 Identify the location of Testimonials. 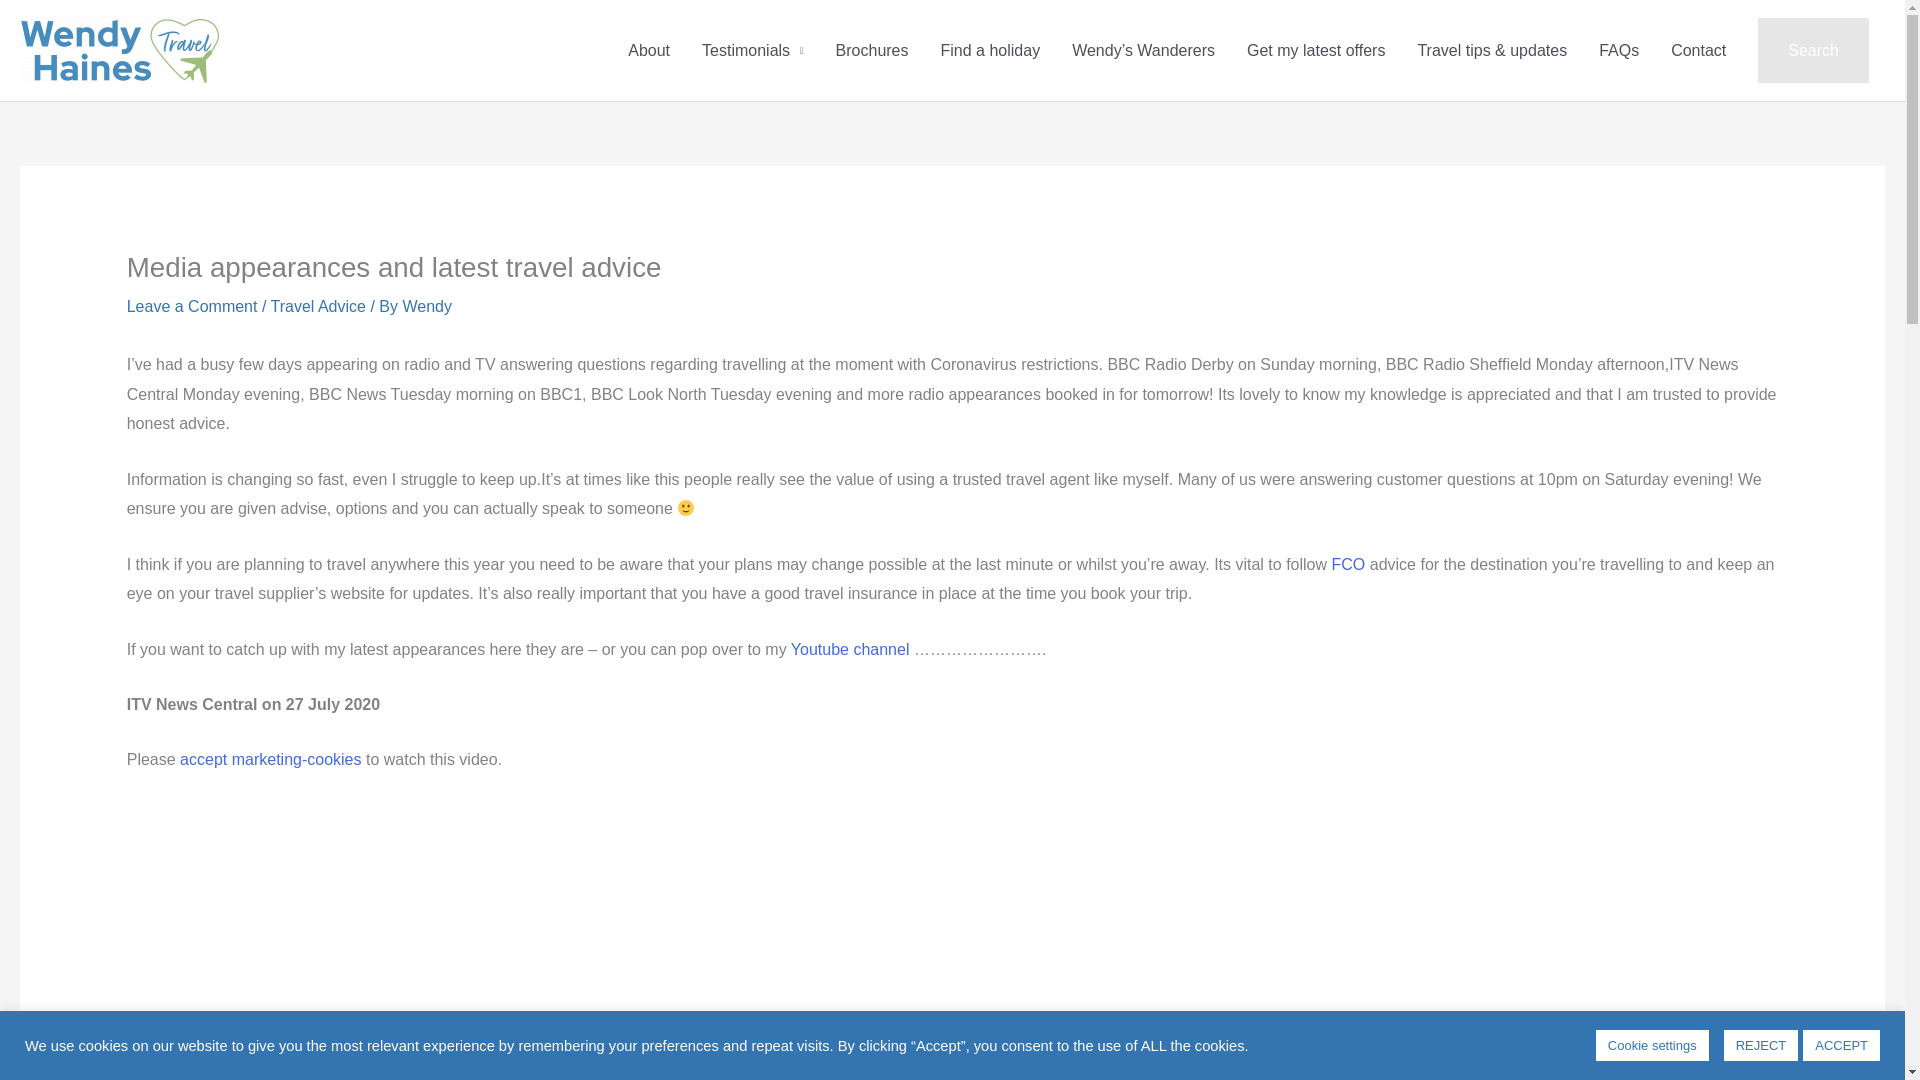
(752, 50).